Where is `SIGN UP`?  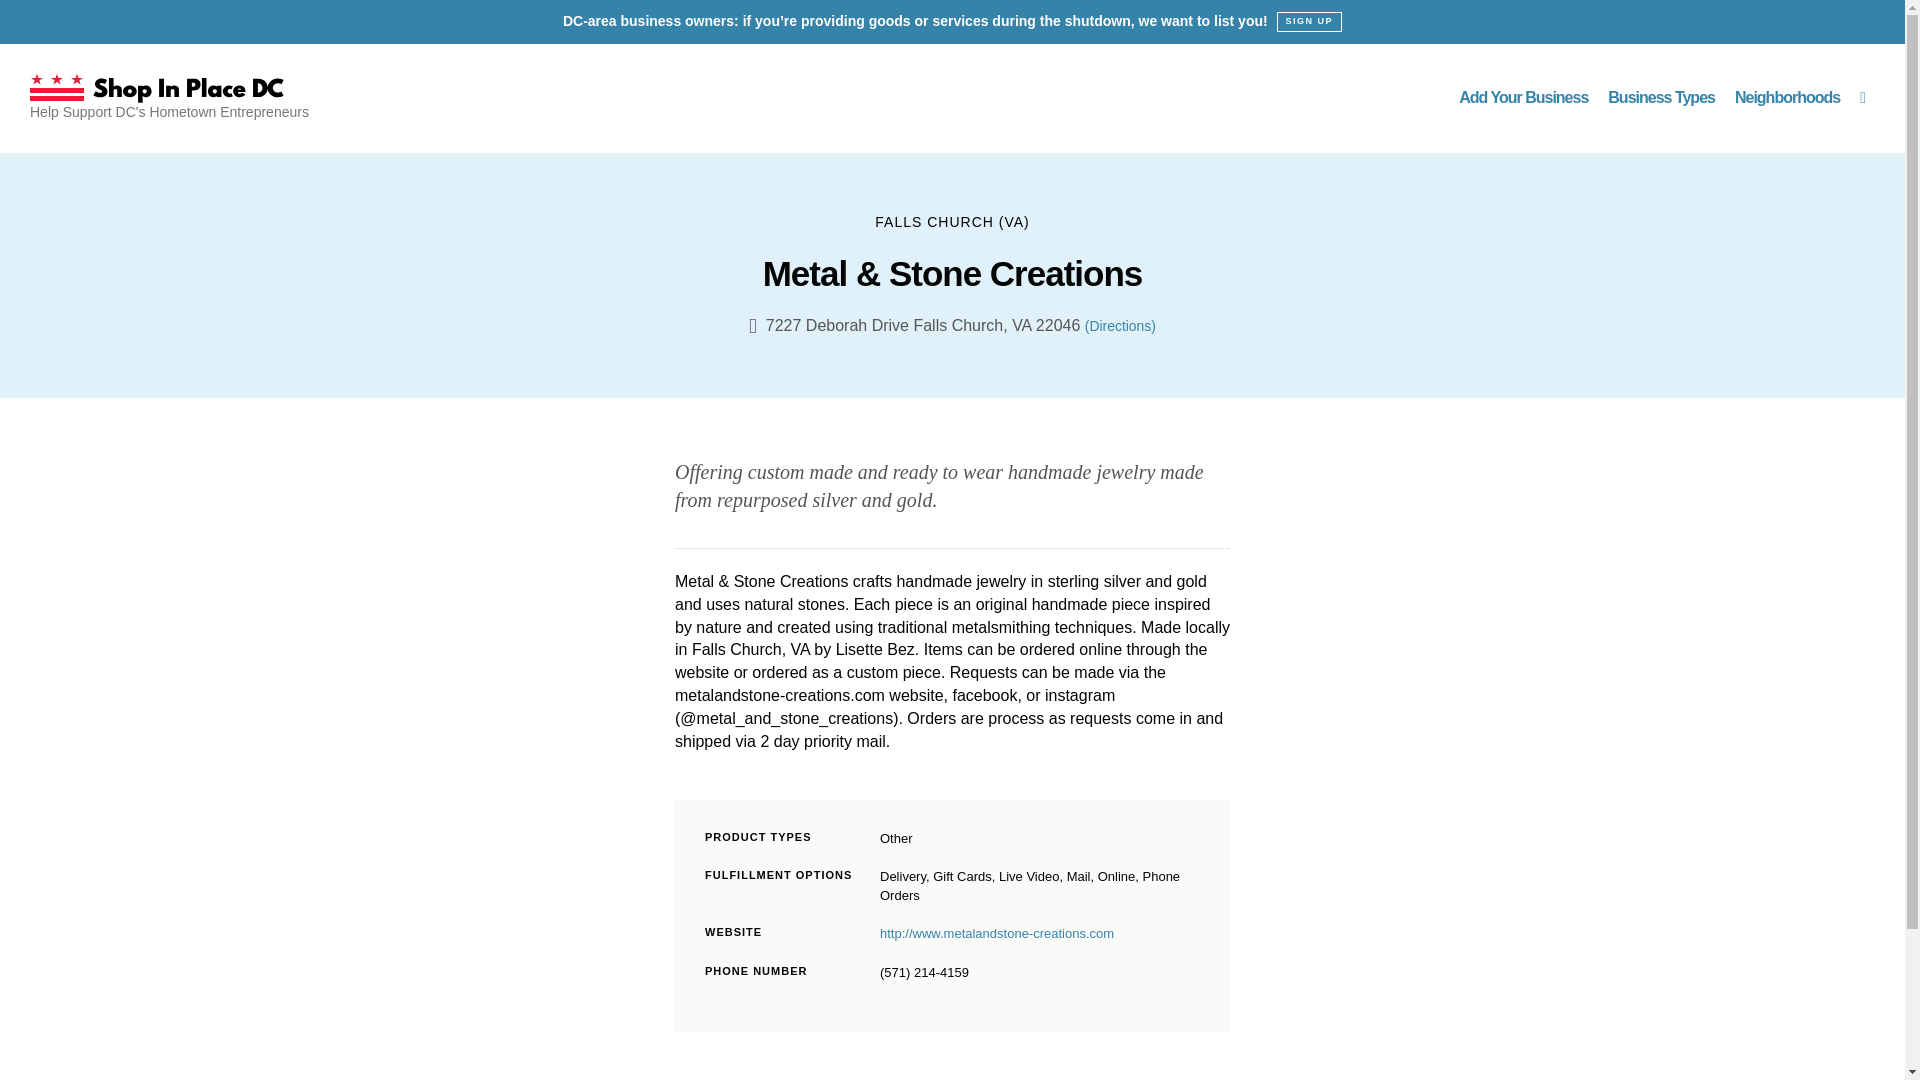
SIGN UP is located at coordinates (1309, 22).